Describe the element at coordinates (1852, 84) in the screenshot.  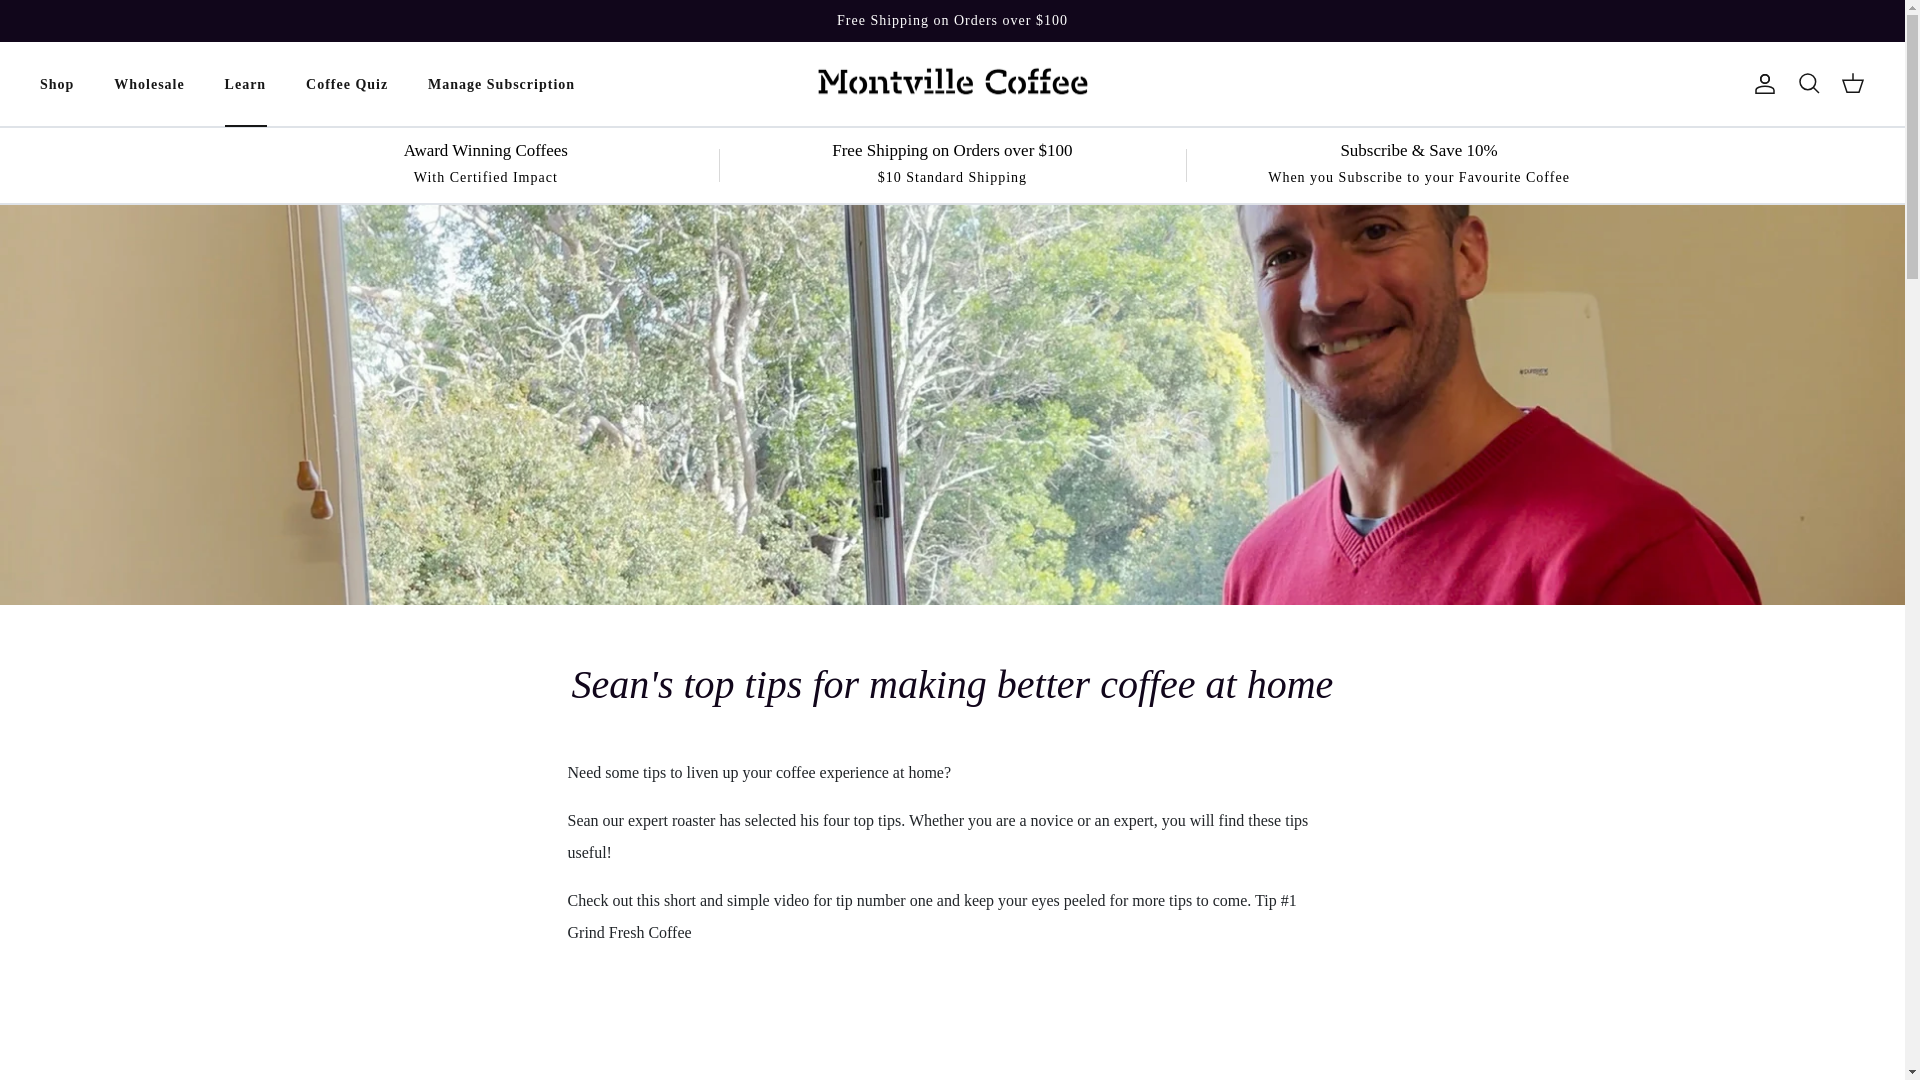
I see `Cart` at that location.